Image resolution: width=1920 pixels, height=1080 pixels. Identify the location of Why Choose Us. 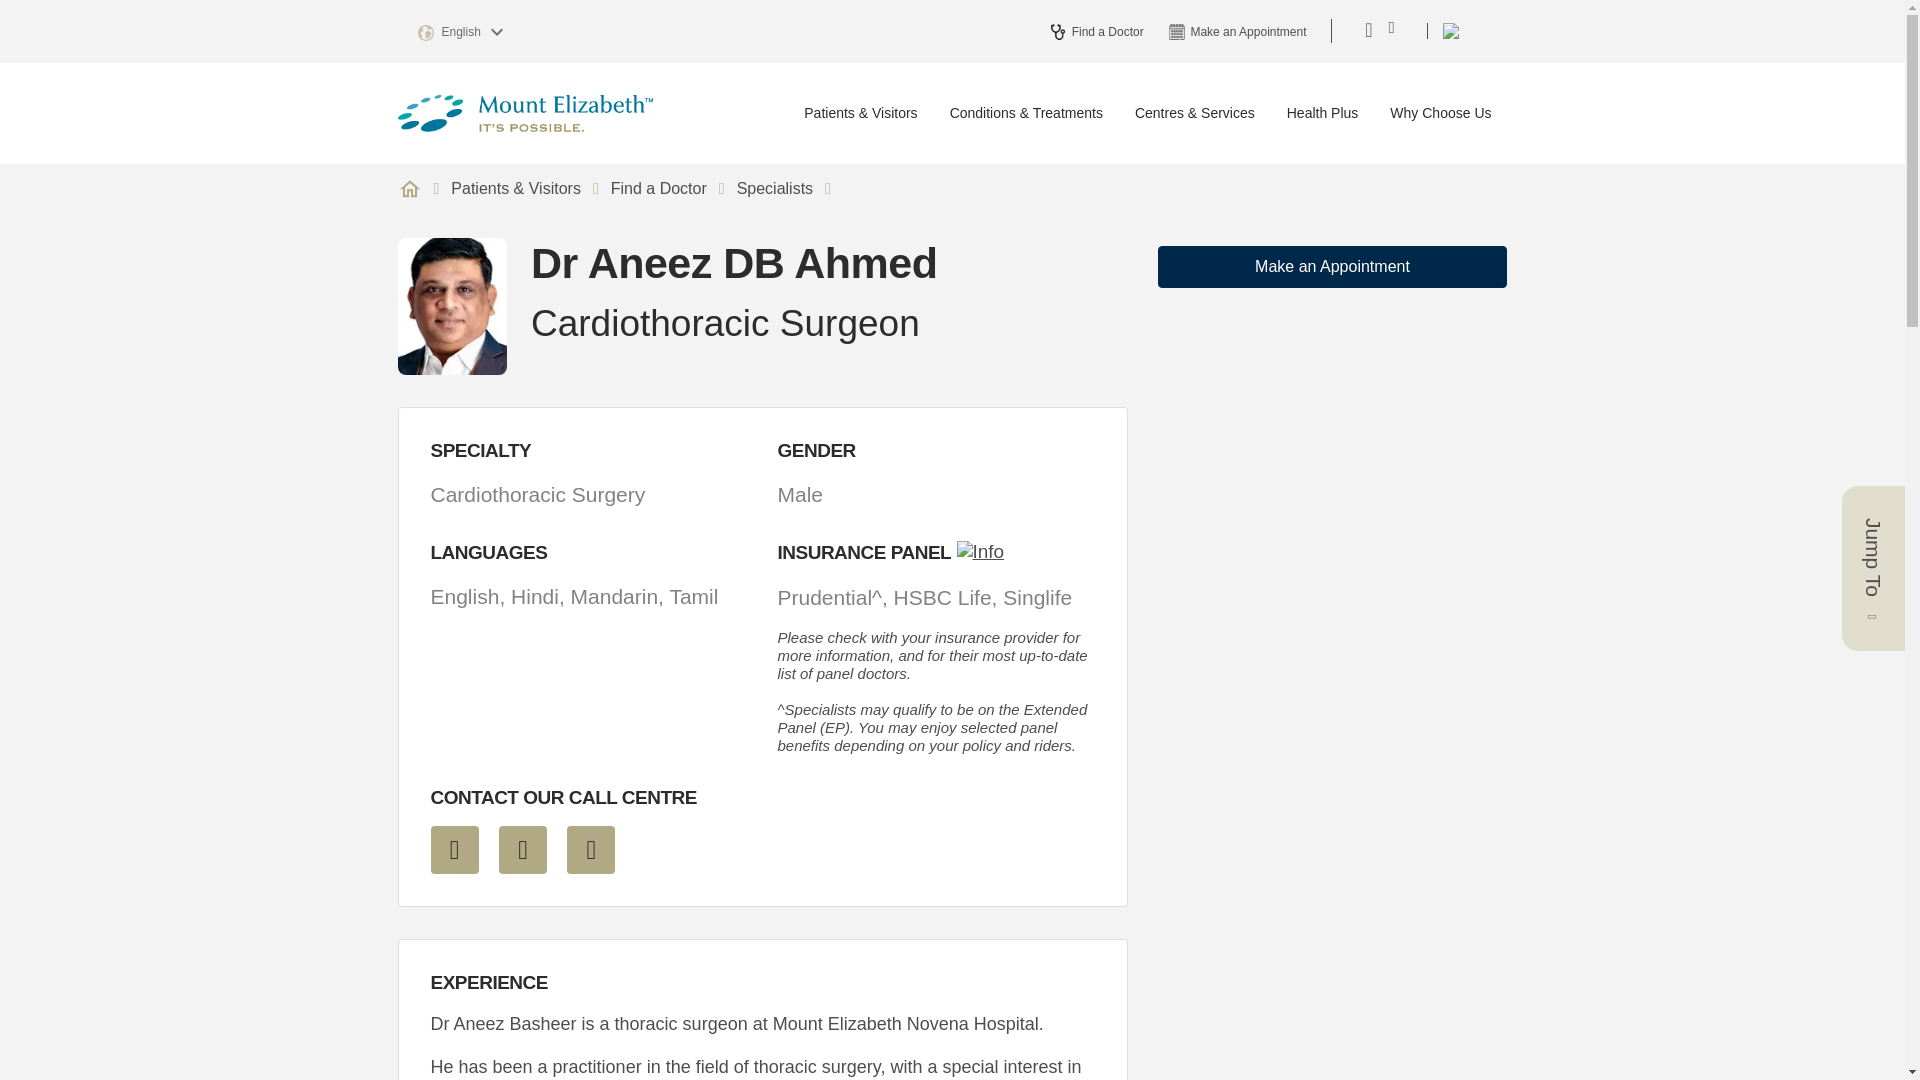
(1440, 114).